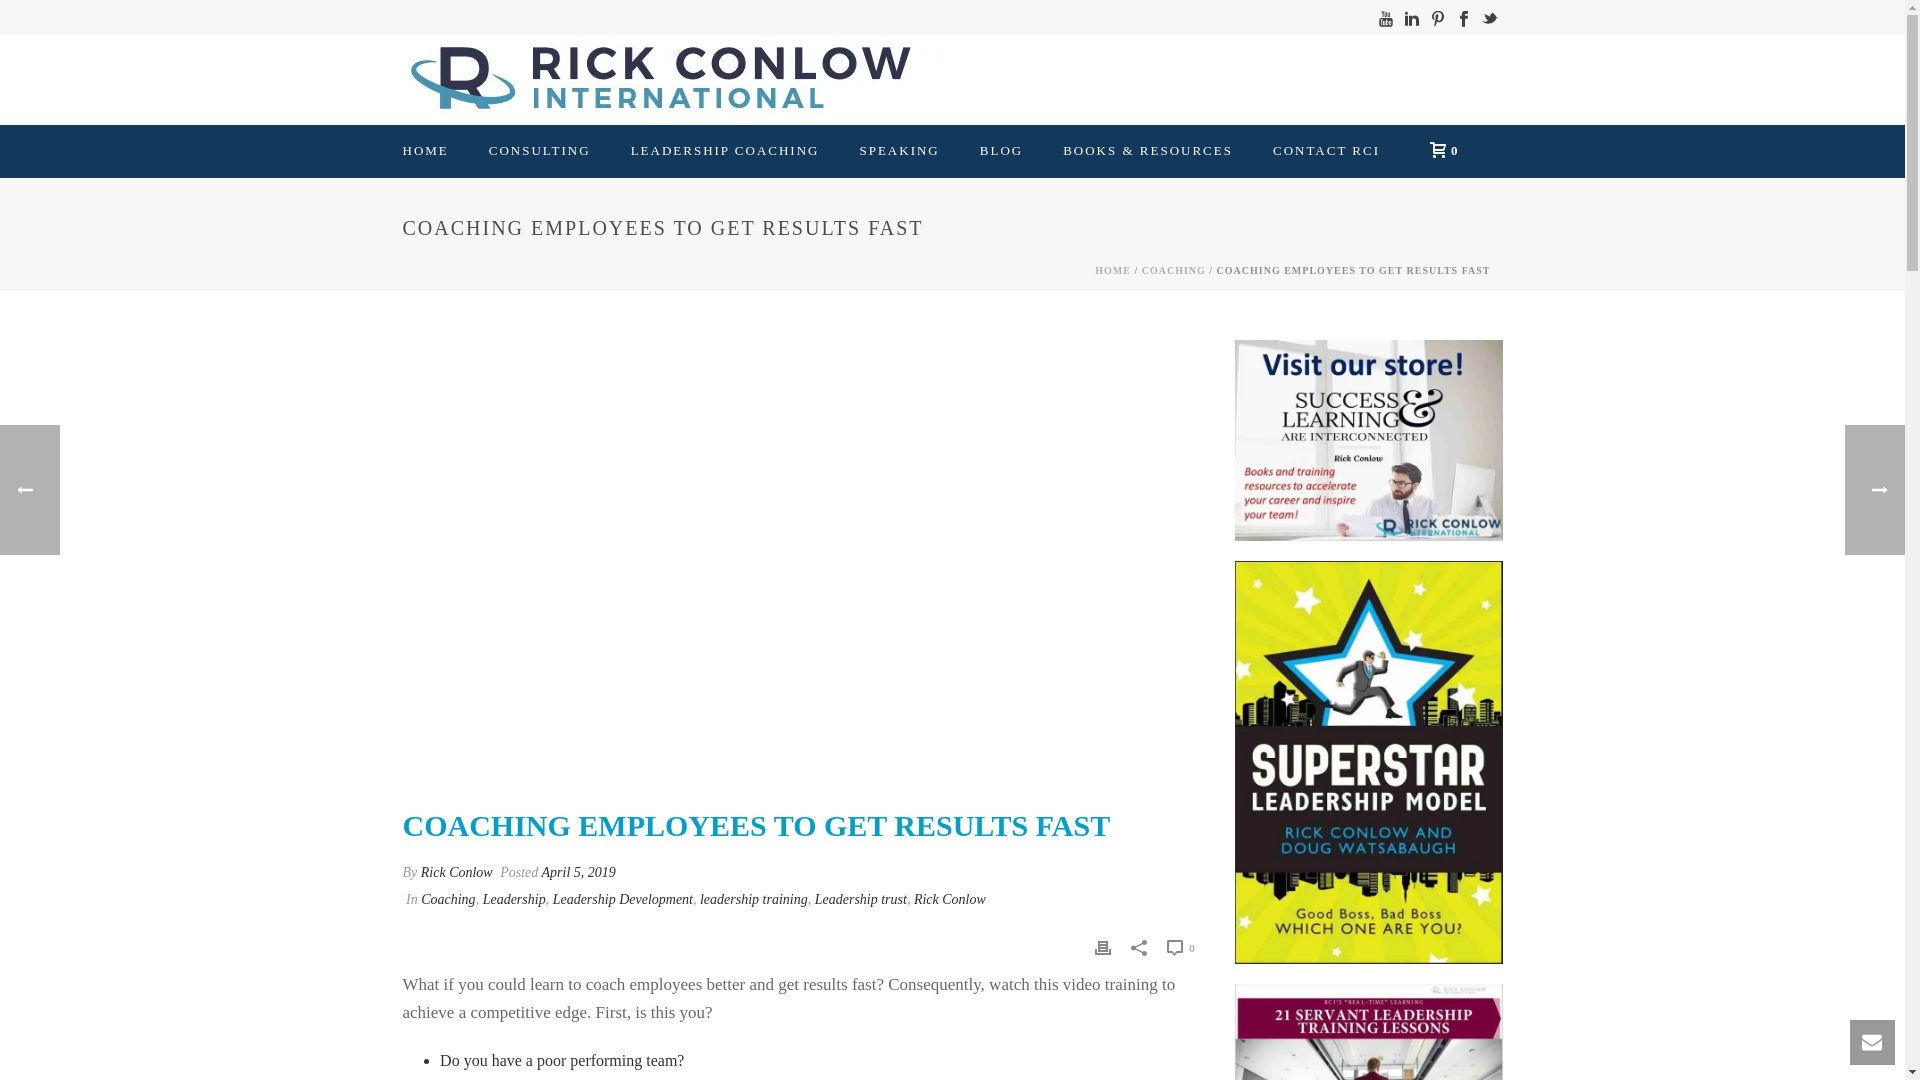  Describe the element at coordinates (1438, 149) in the screenshot. I see `0` at that location.